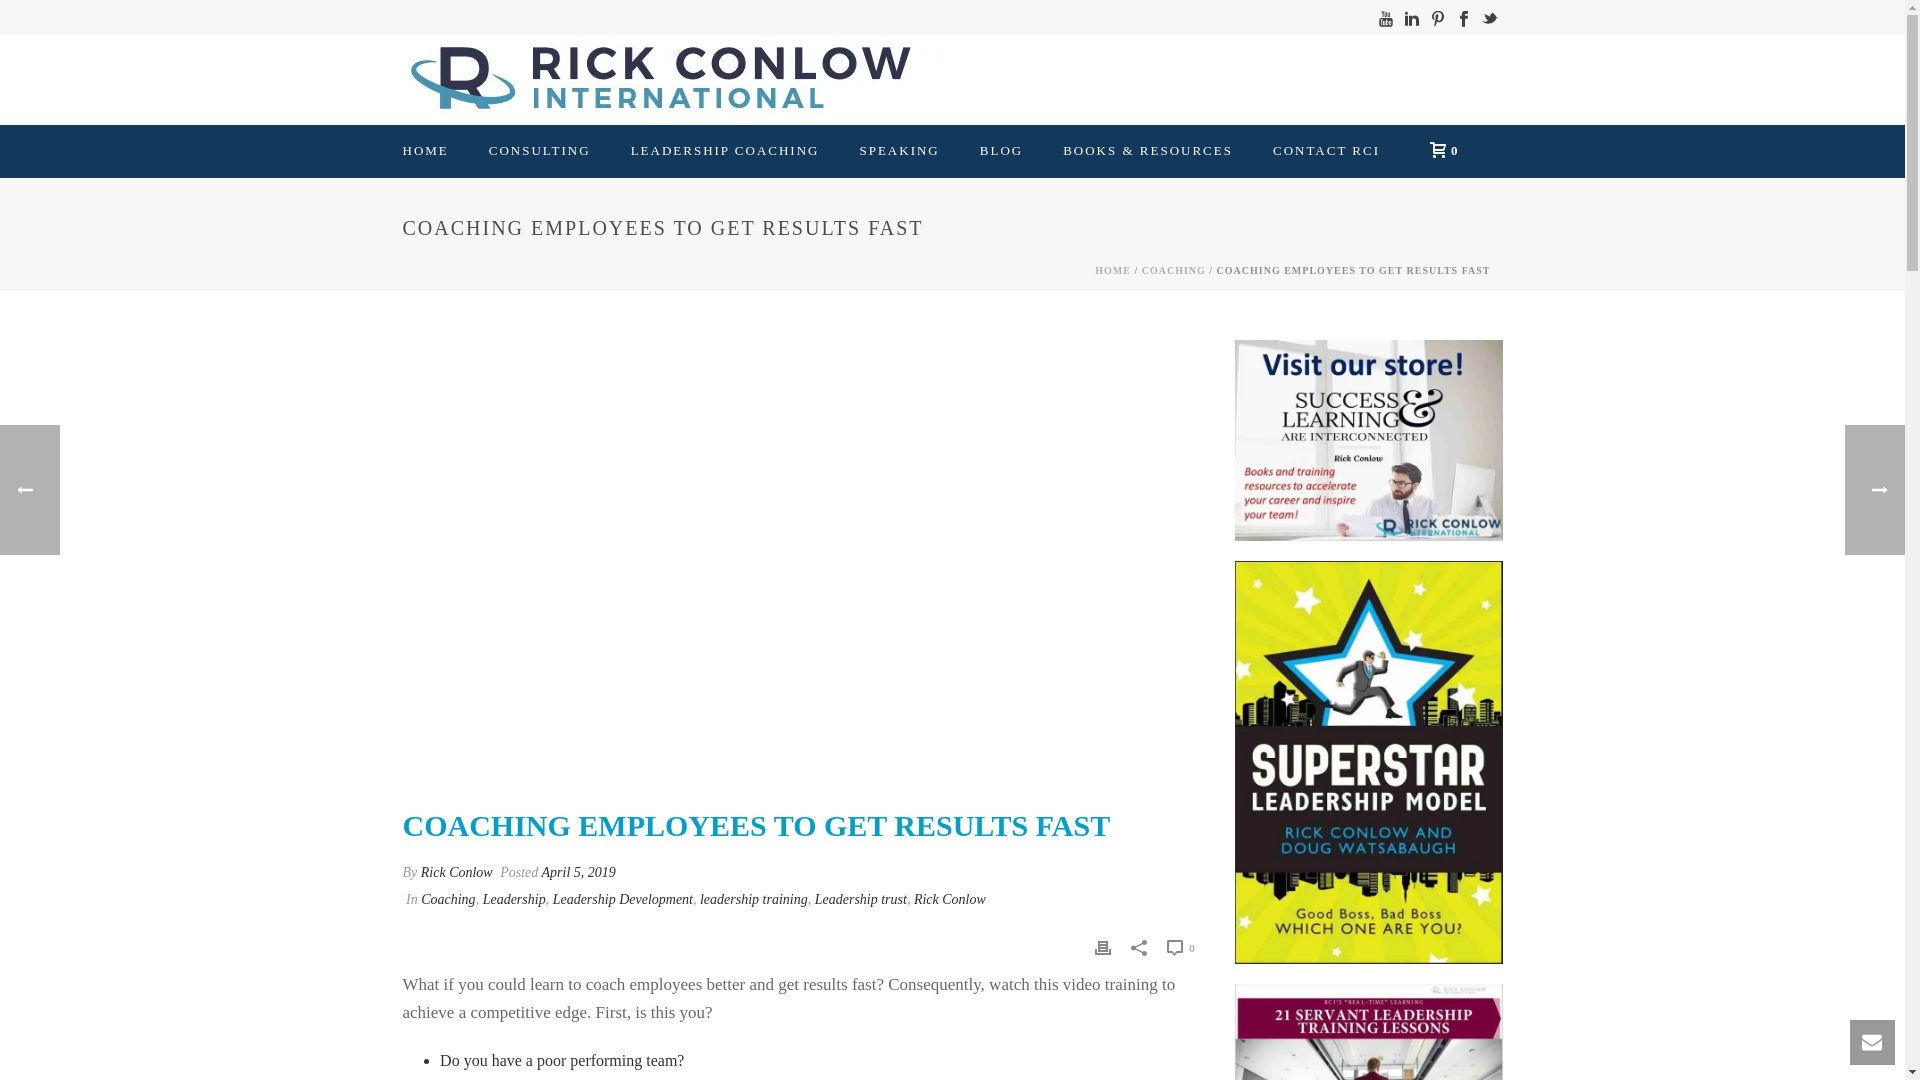  Describe the element at coordinates (1438, 149) in the screenshot. I see `0` at that location.